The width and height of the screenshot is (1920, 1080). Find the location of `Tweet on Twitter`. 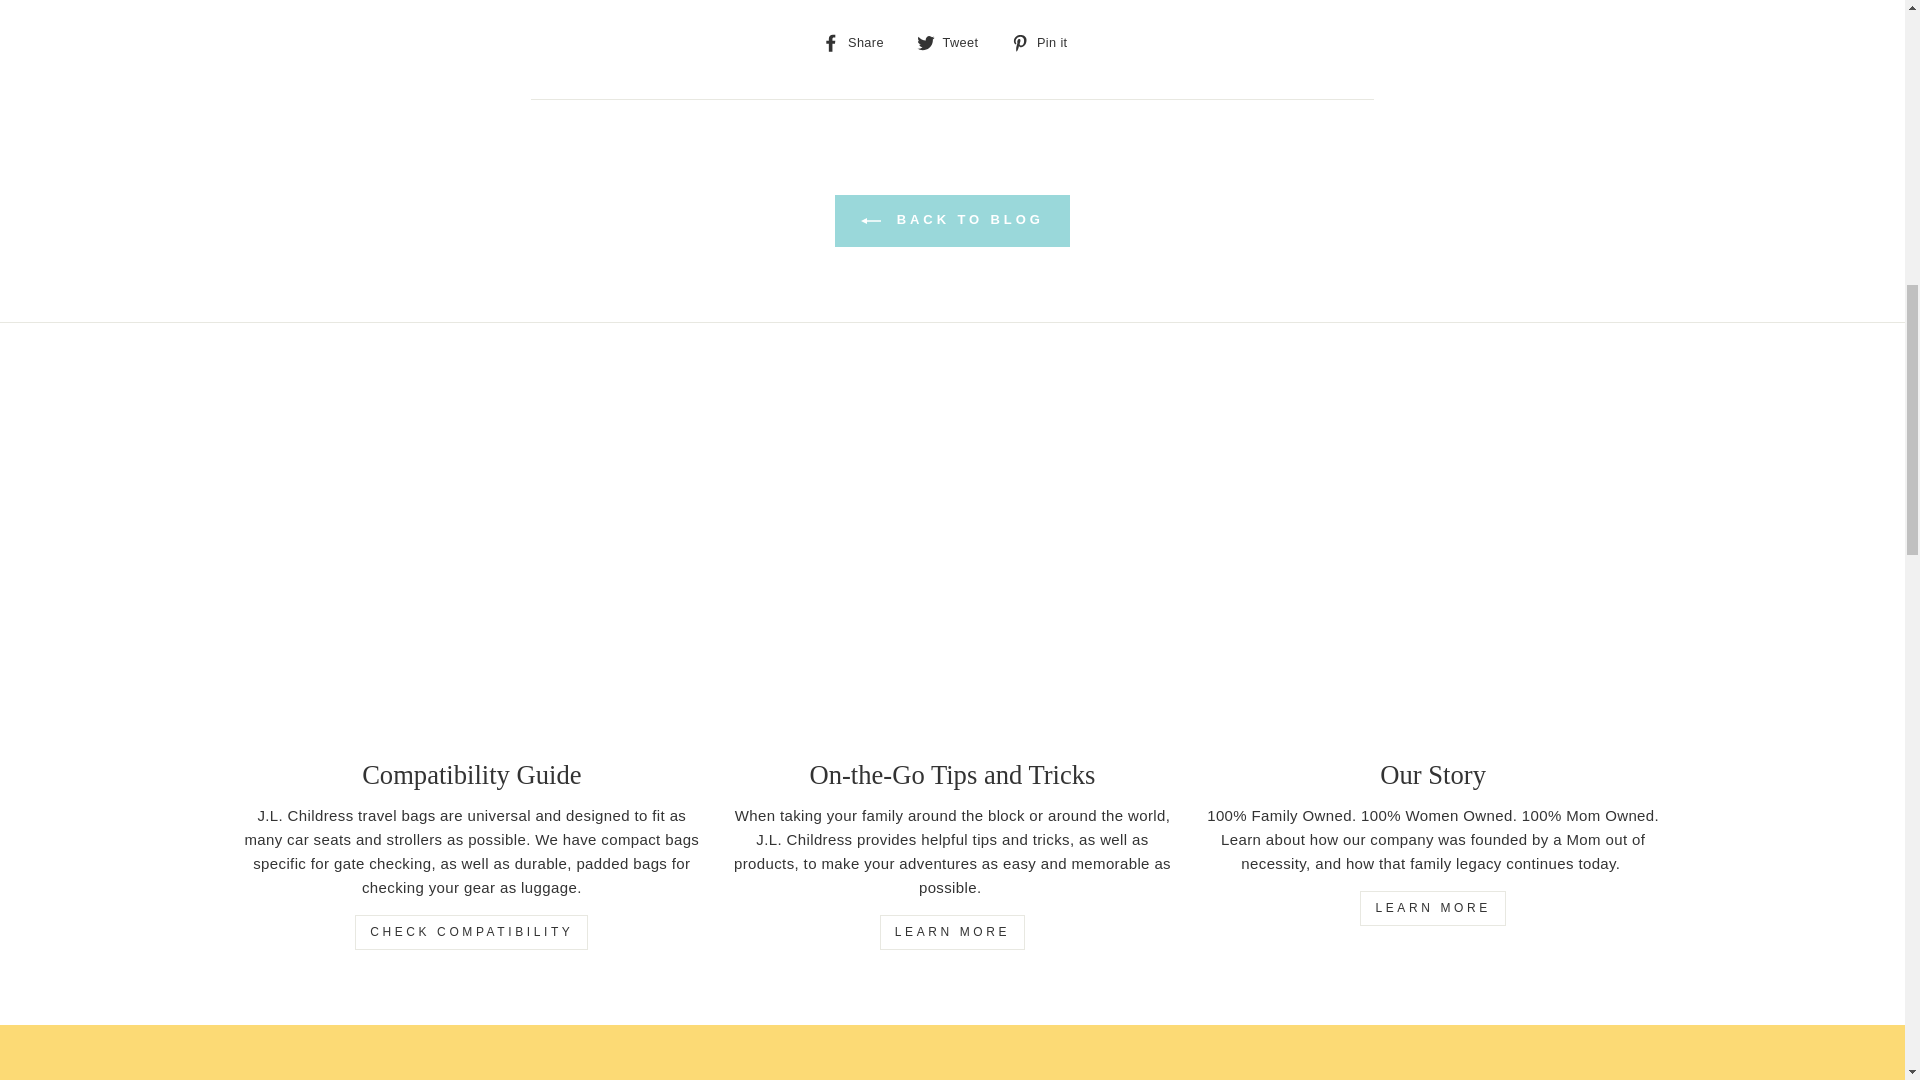

Tweet on Twitter is located at coordinates (954, 42).